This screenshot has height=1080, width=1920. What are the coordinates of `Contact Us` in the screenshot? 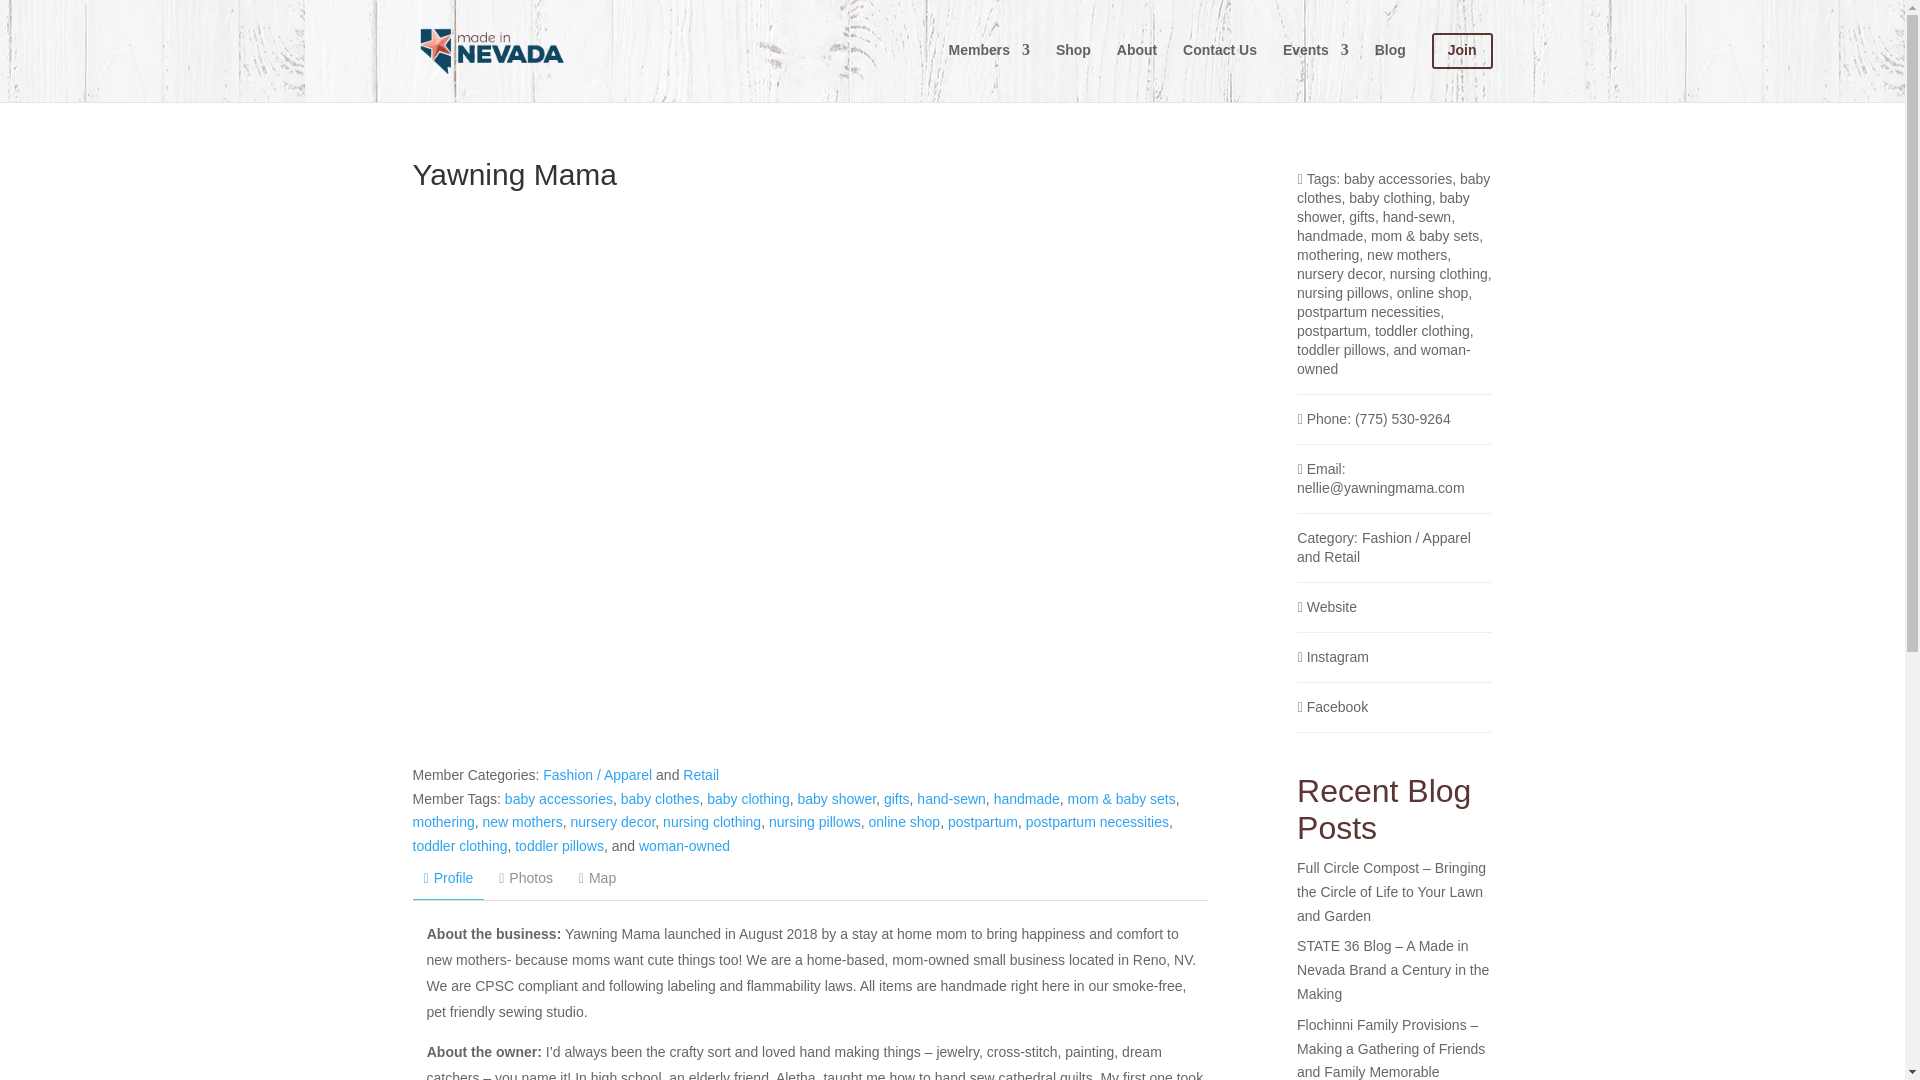 It's located at (1220, 66).